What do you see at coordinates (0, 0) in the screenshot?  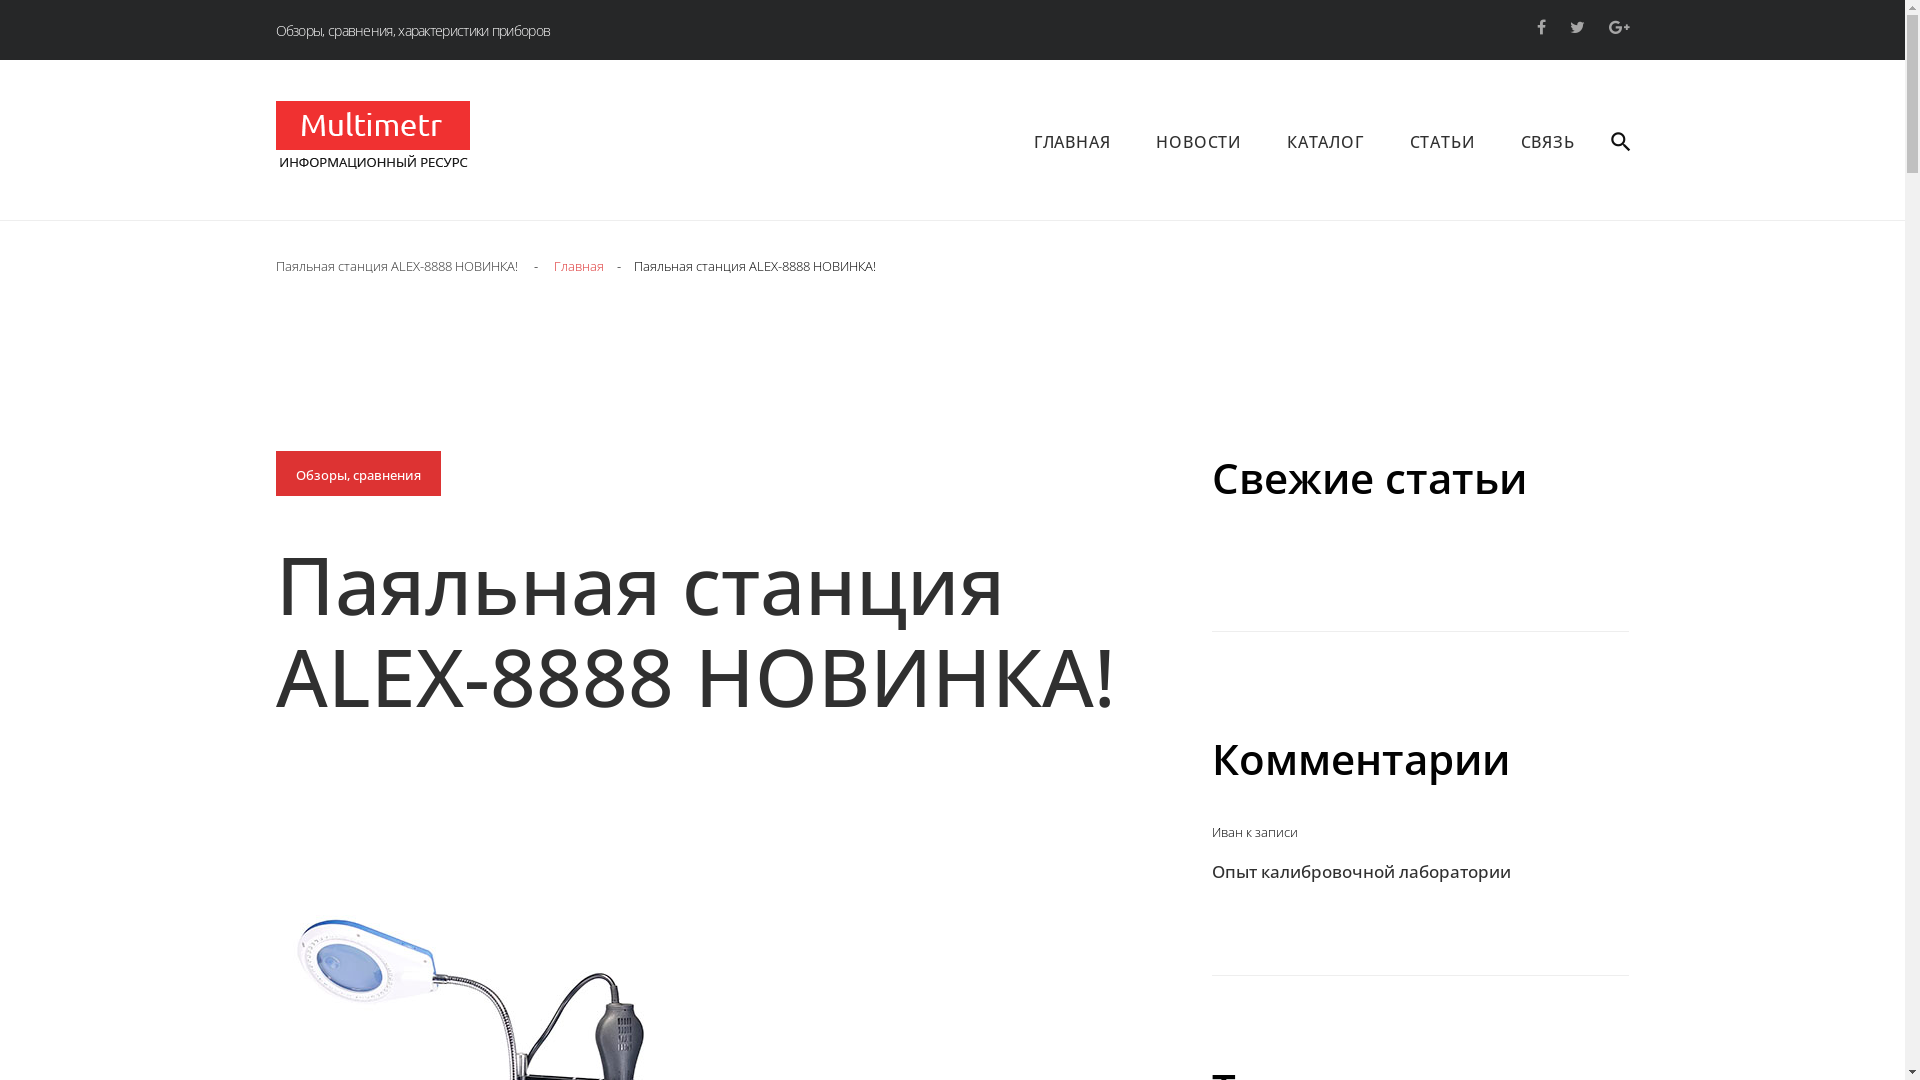 I see `Skip to content` at bounding box center [0, 0].